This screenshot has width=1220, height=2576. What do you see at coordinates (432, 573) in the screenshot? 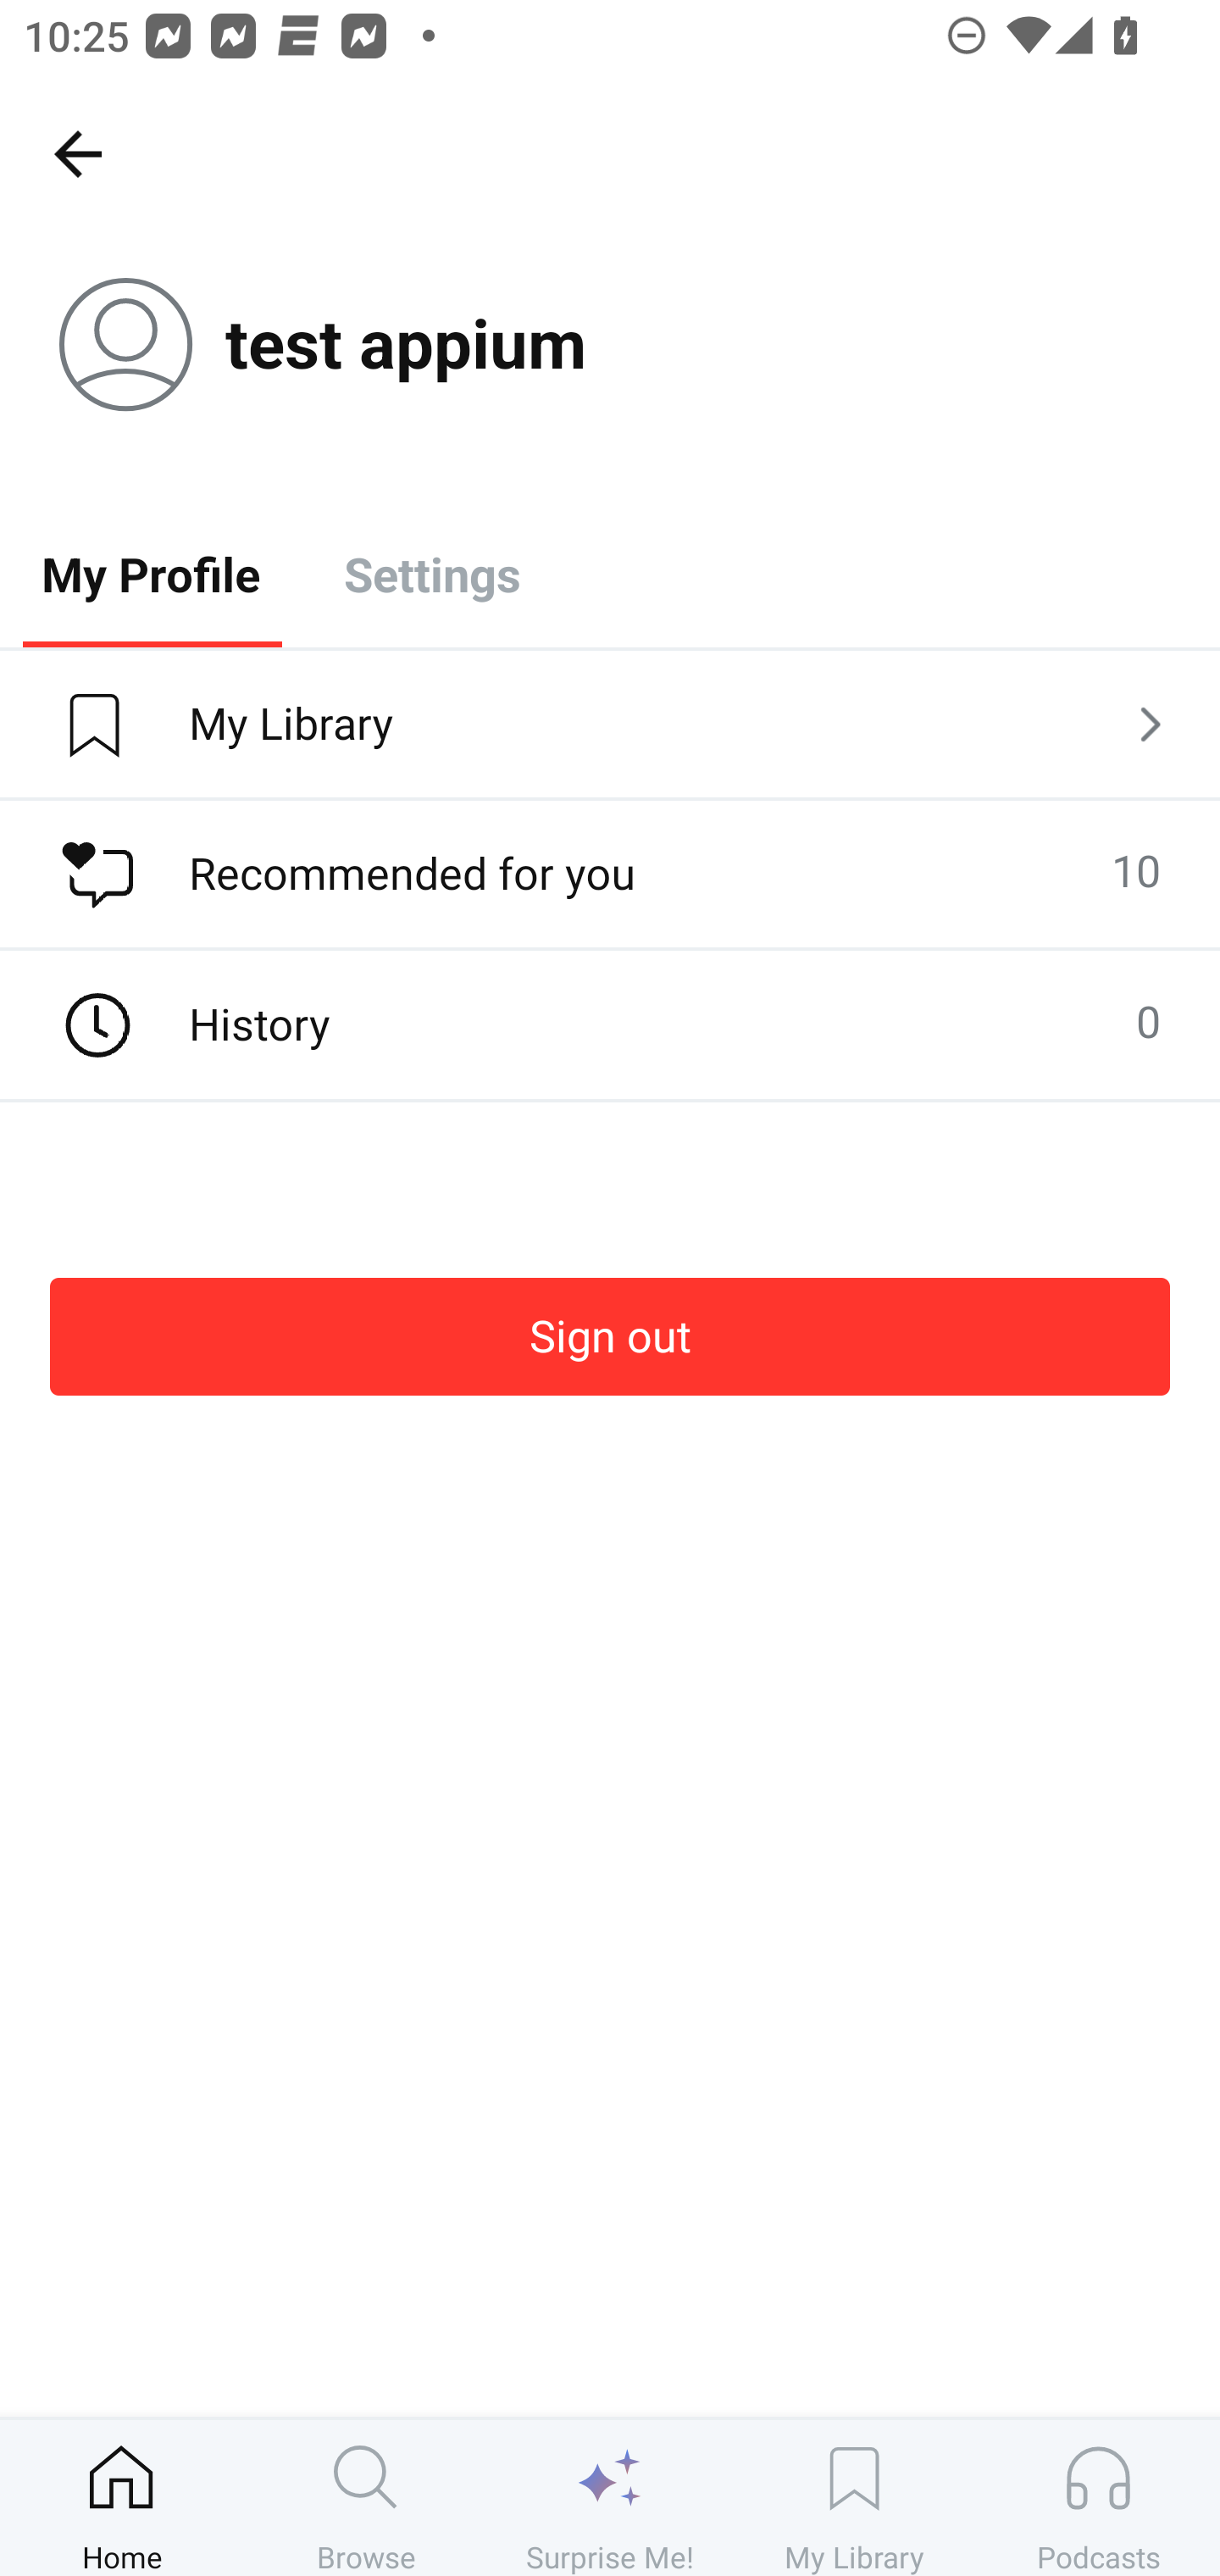
I see `Settings` at bounding box center [432, 573].